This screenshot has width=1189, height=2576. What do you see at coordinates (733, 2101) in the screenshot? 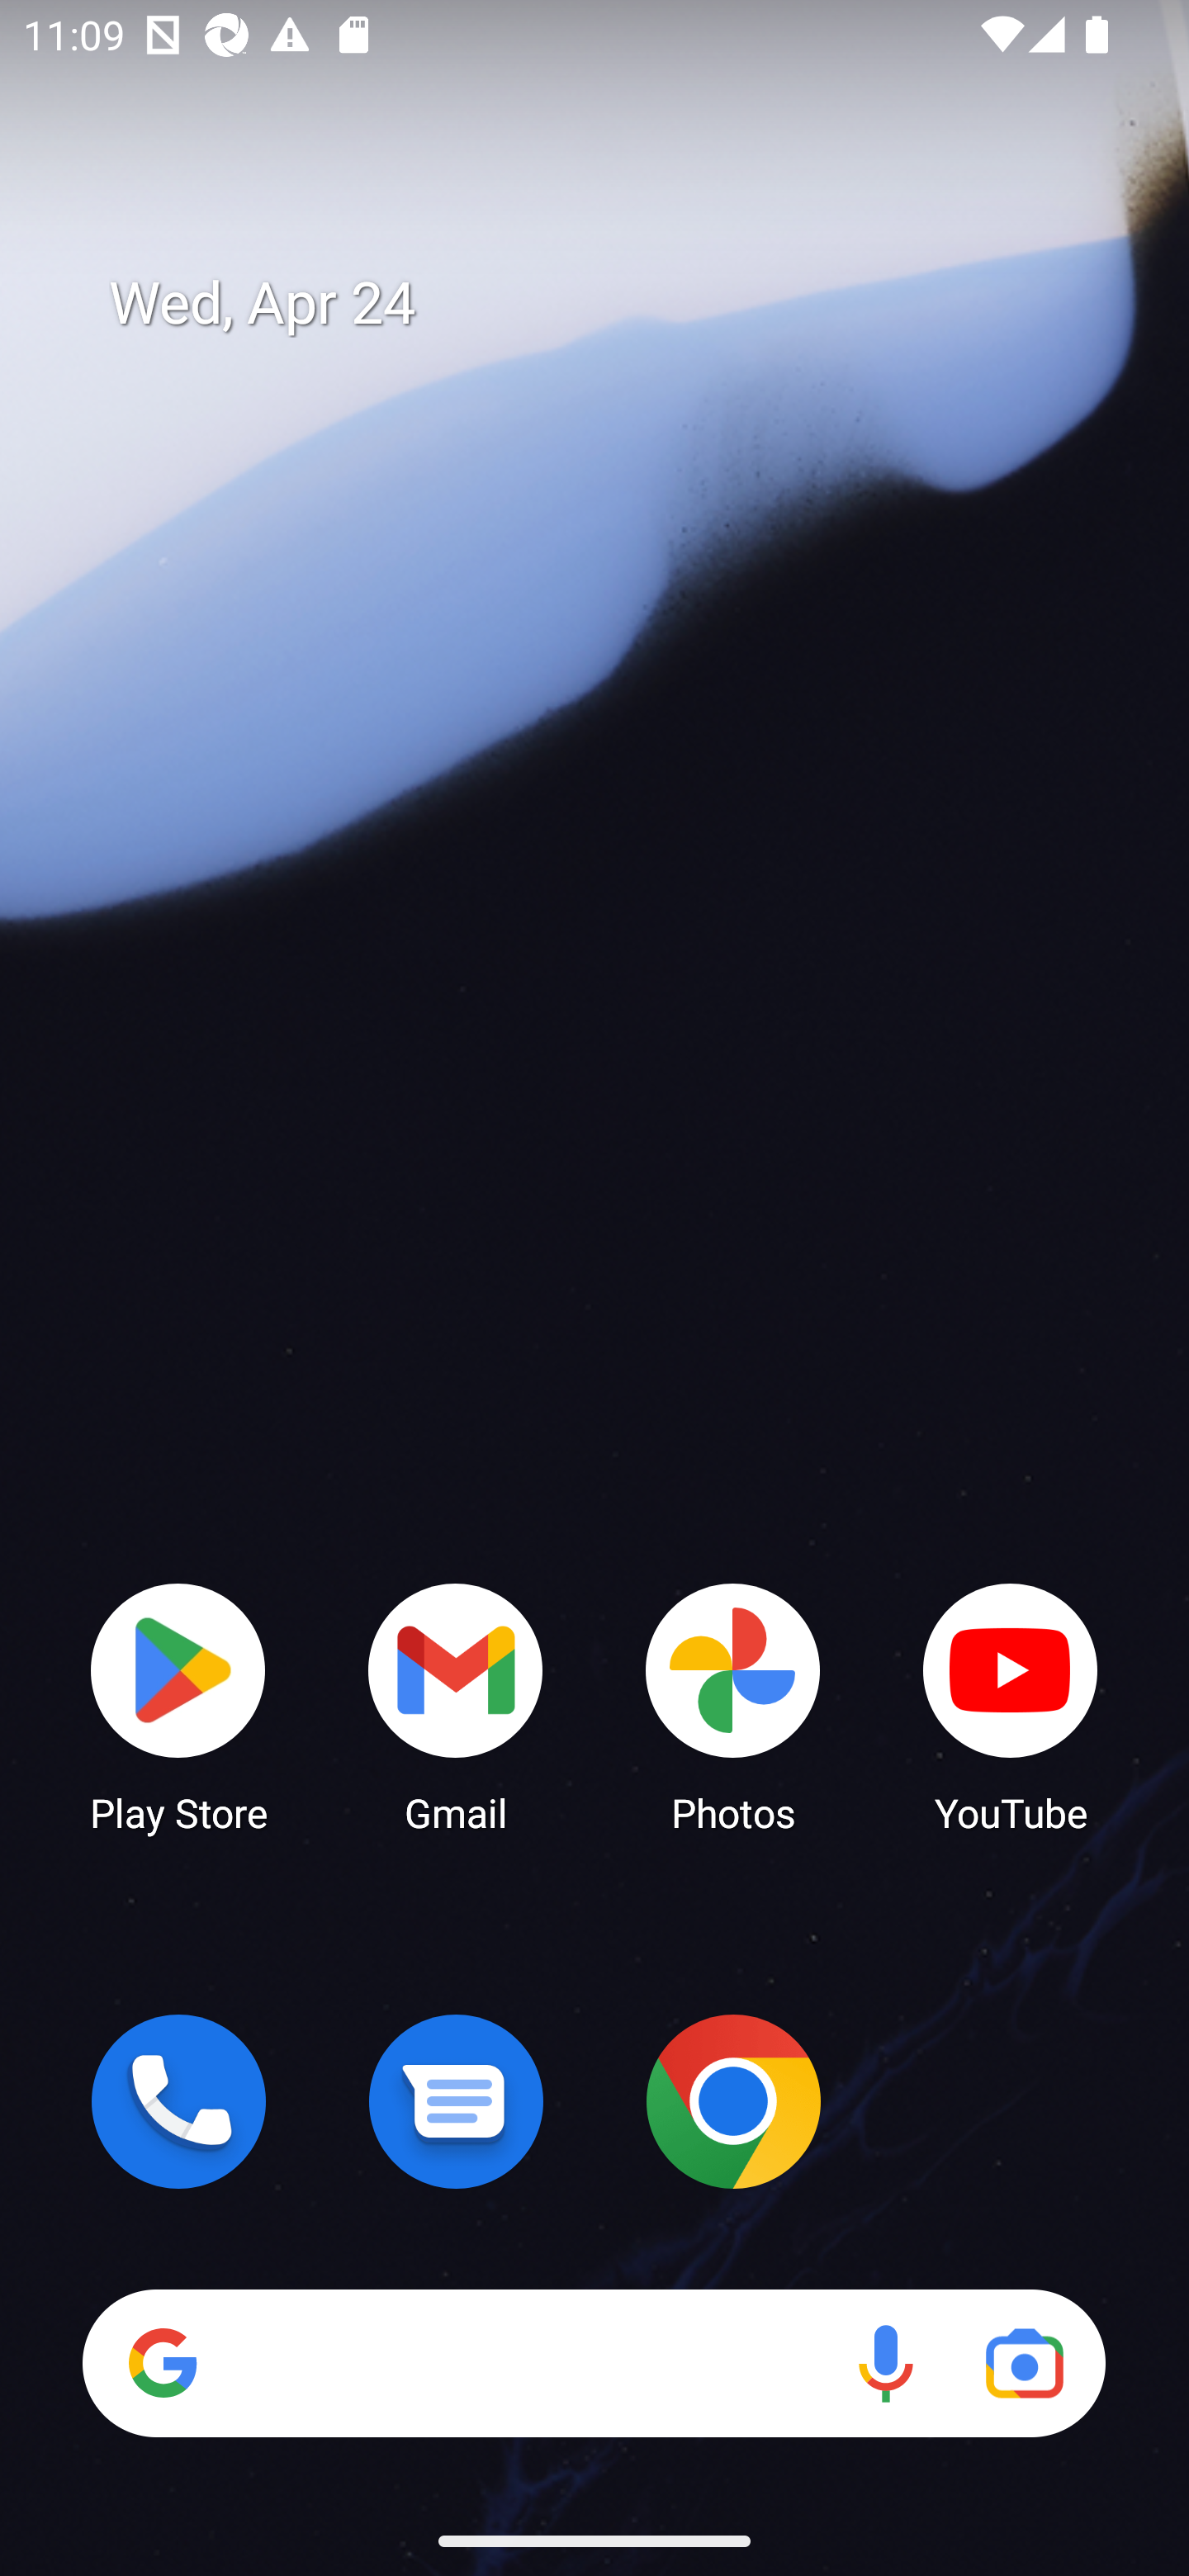
I see `Chrome` at bounding box center [733, 2101].